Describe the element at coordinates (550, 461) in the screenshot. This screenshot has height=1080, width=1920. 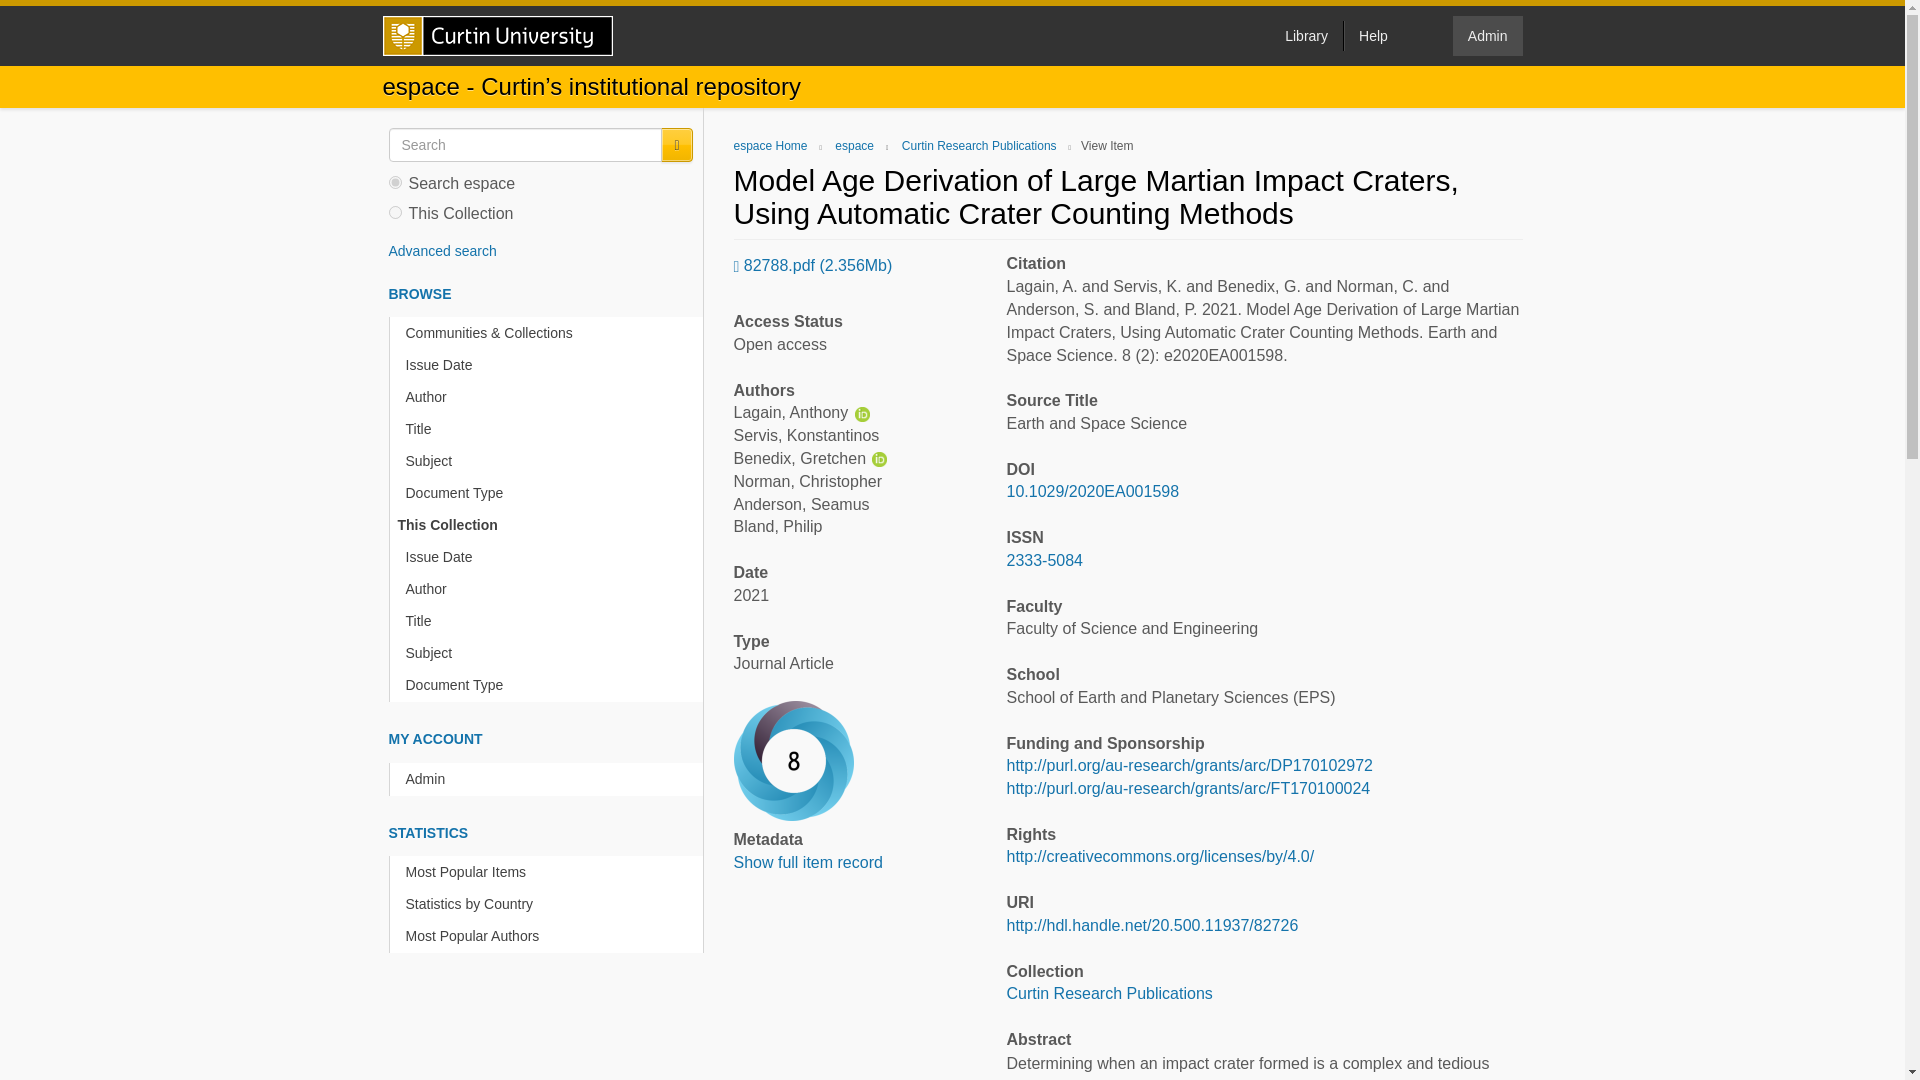
I see `Subject` at that location.